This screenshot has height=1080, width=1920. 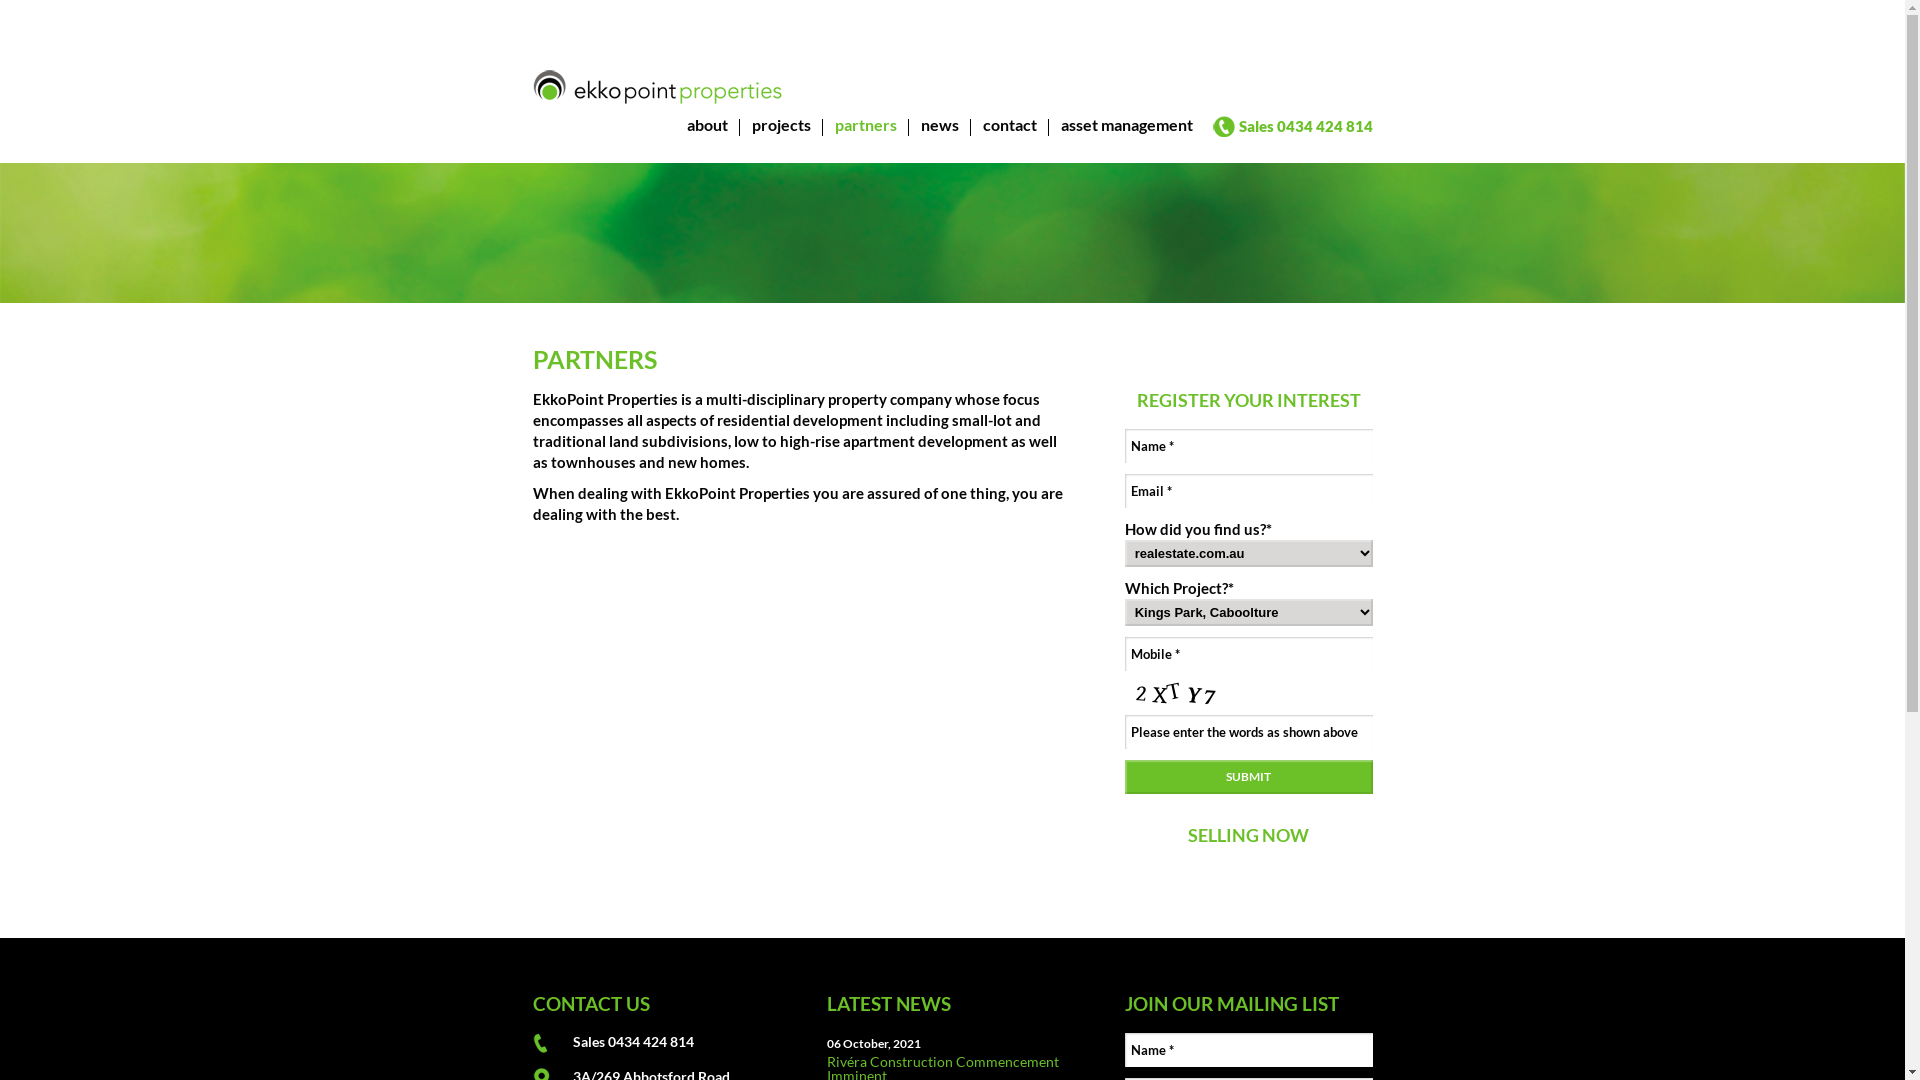 What do you see at coordinates (706, 140) in the screenshot?
I see `about` at bounding box center [706, 140].